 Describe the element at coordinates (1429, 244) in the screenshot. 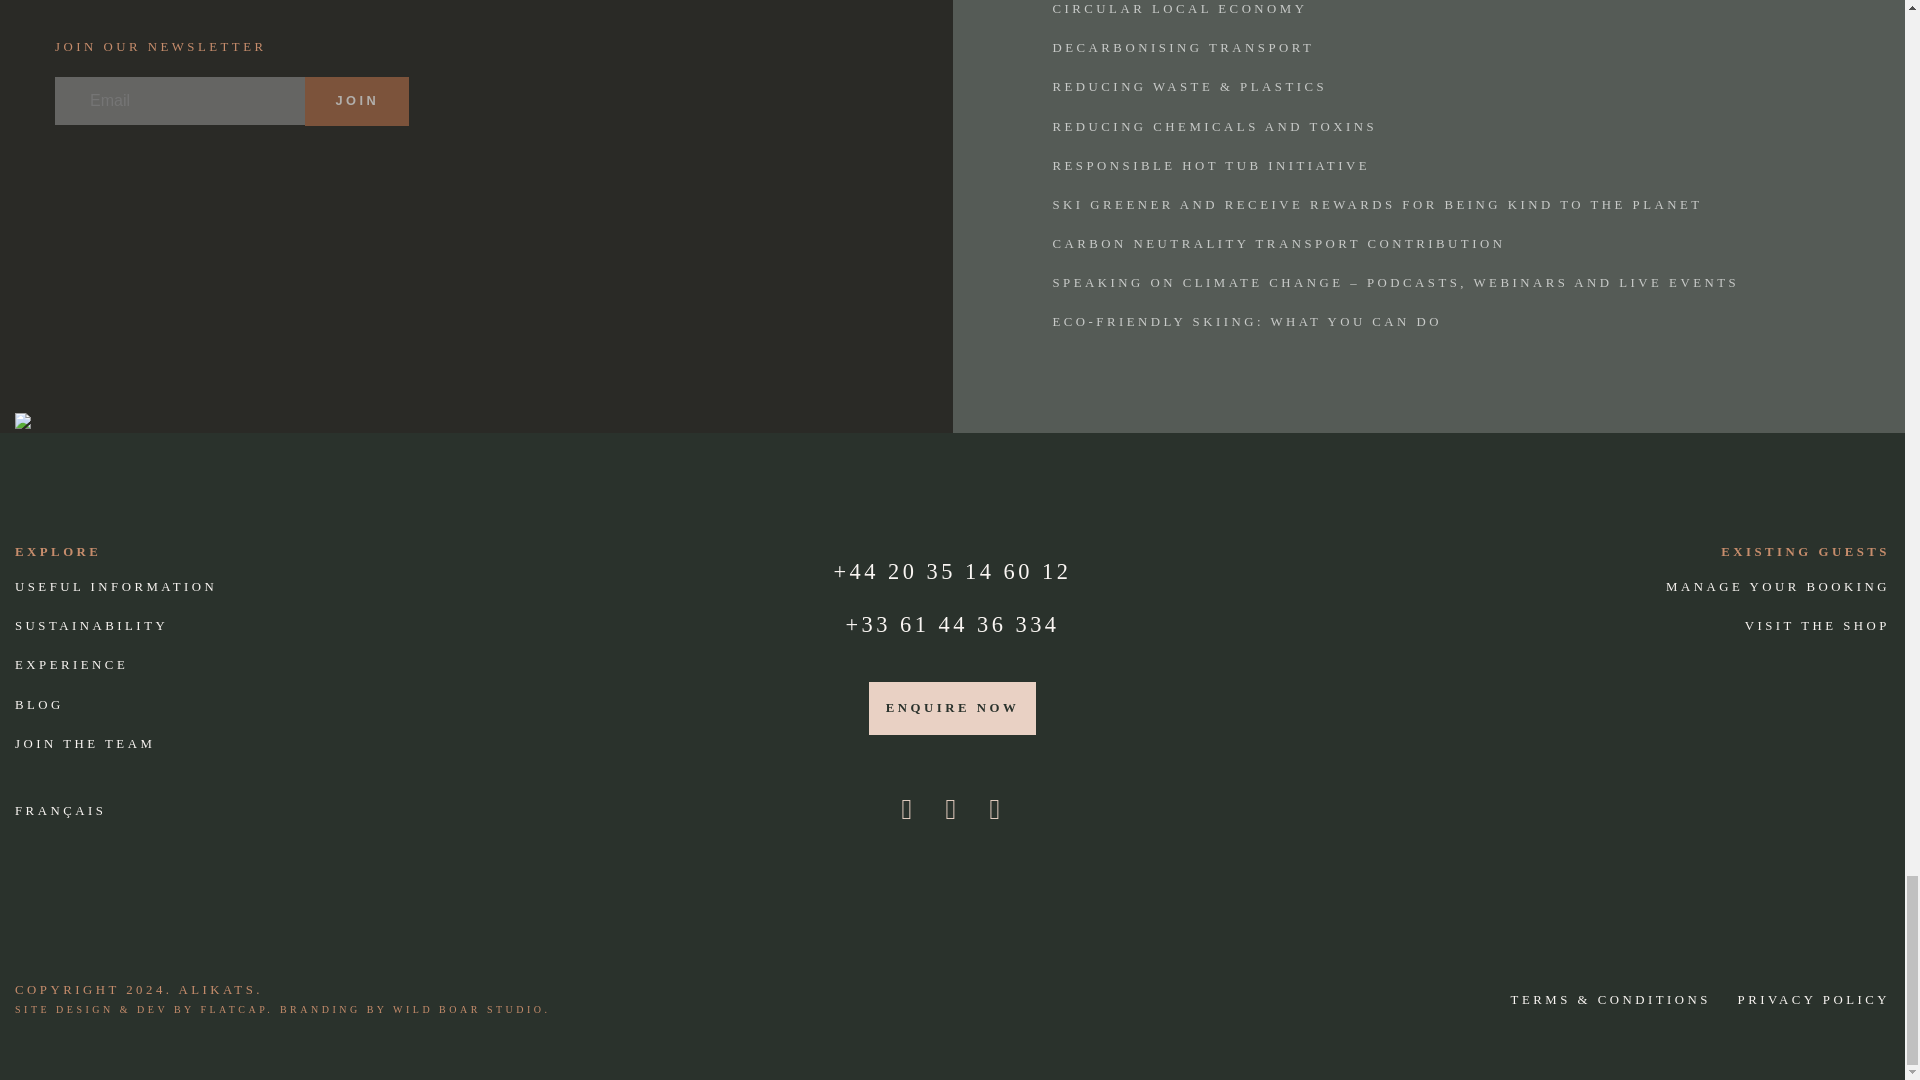

I see `Carbon Neutrality Transport Contribution` at that location.